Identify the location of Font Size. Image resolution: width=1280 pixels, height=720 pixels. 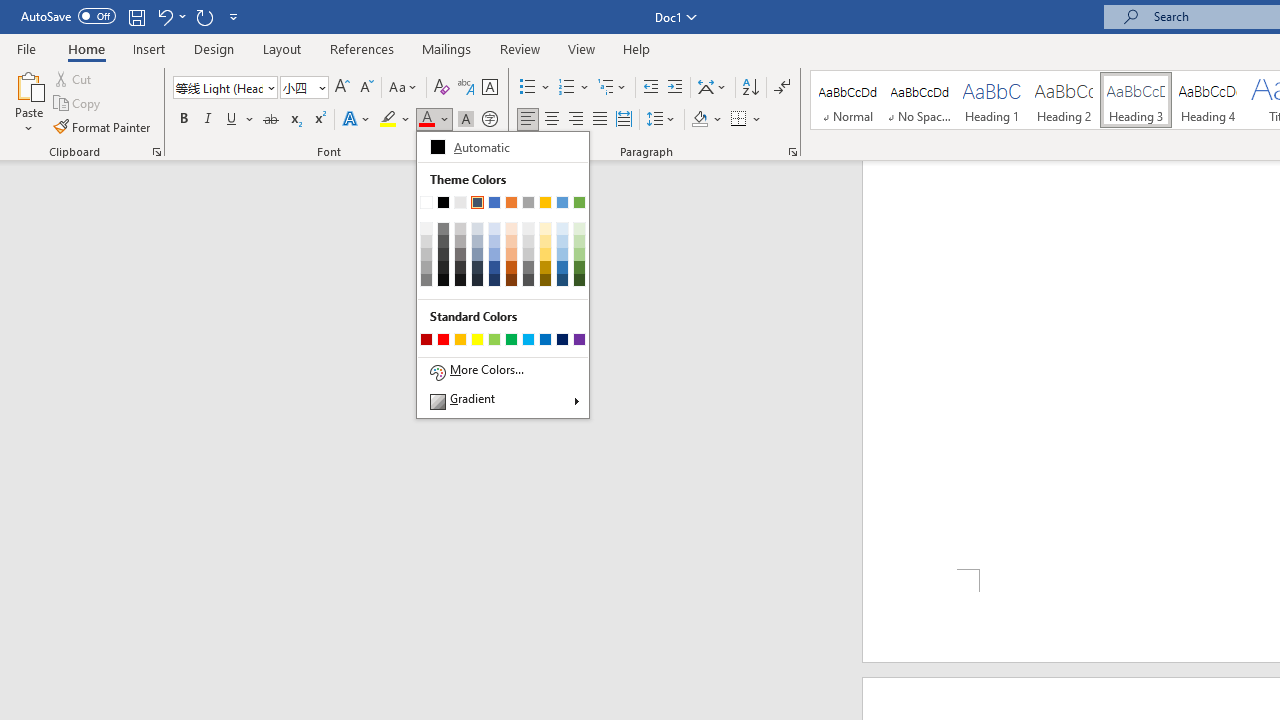
(298, 87).